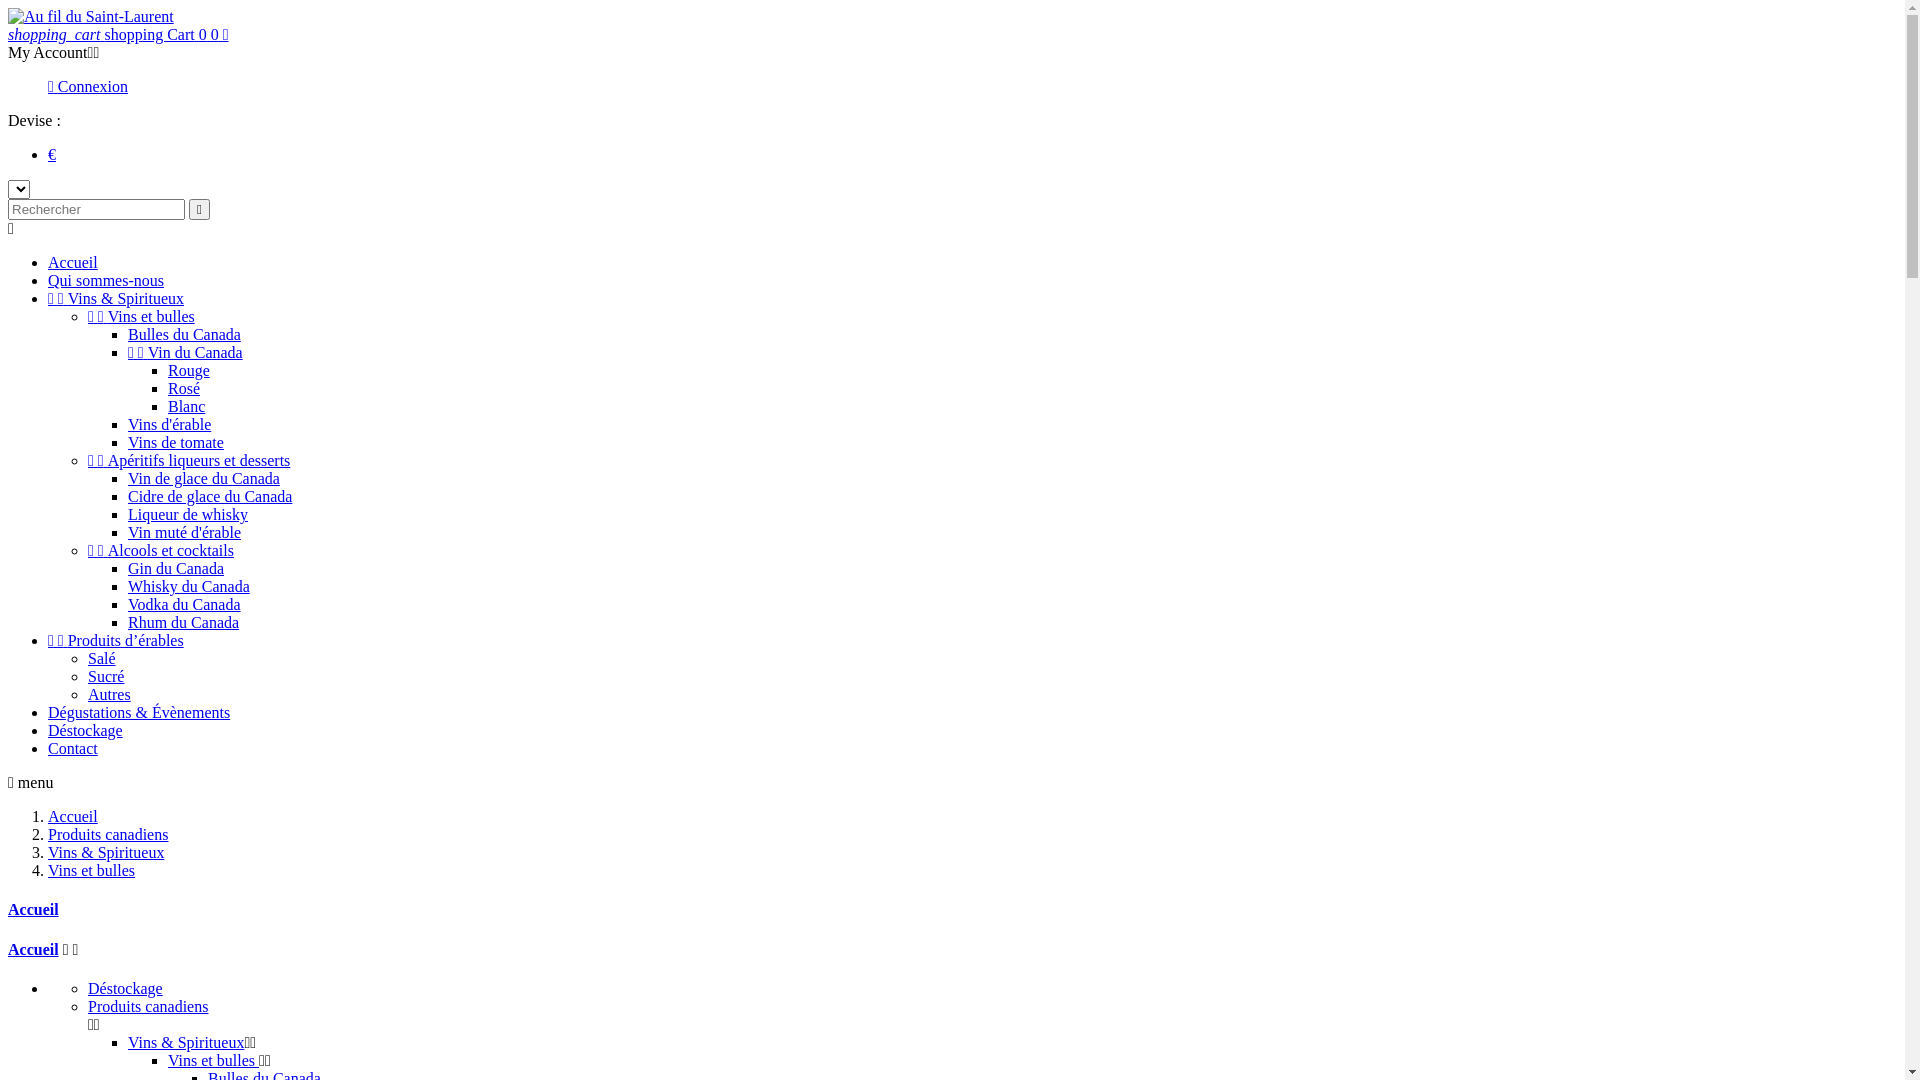 The width and height of the screenshot is (1920, 1080). What do you see at coordinates (204, 478) in the screenshot?
I see `Vin de glace du Canada` at bounding box center [204, 478].